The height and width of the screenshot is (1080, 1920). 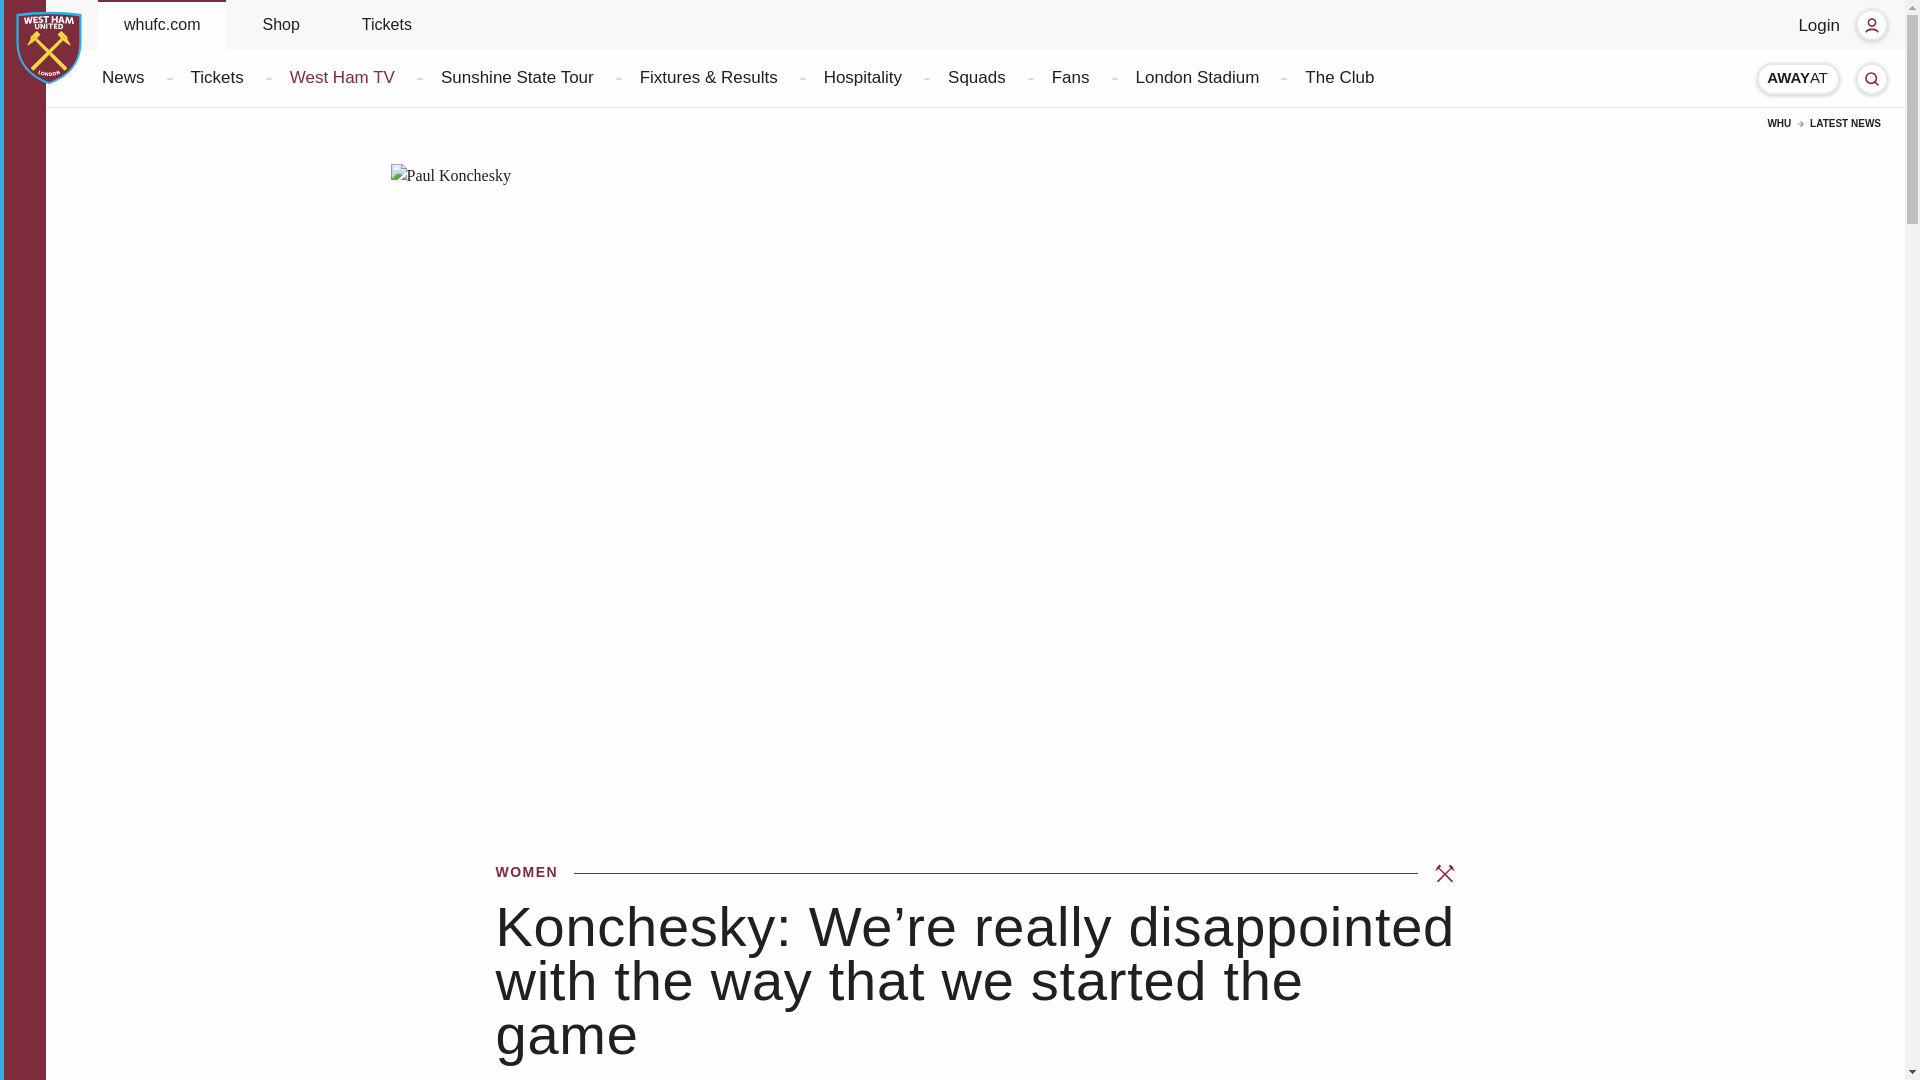 I want to click on Tickets, so click(x=386, y=24).